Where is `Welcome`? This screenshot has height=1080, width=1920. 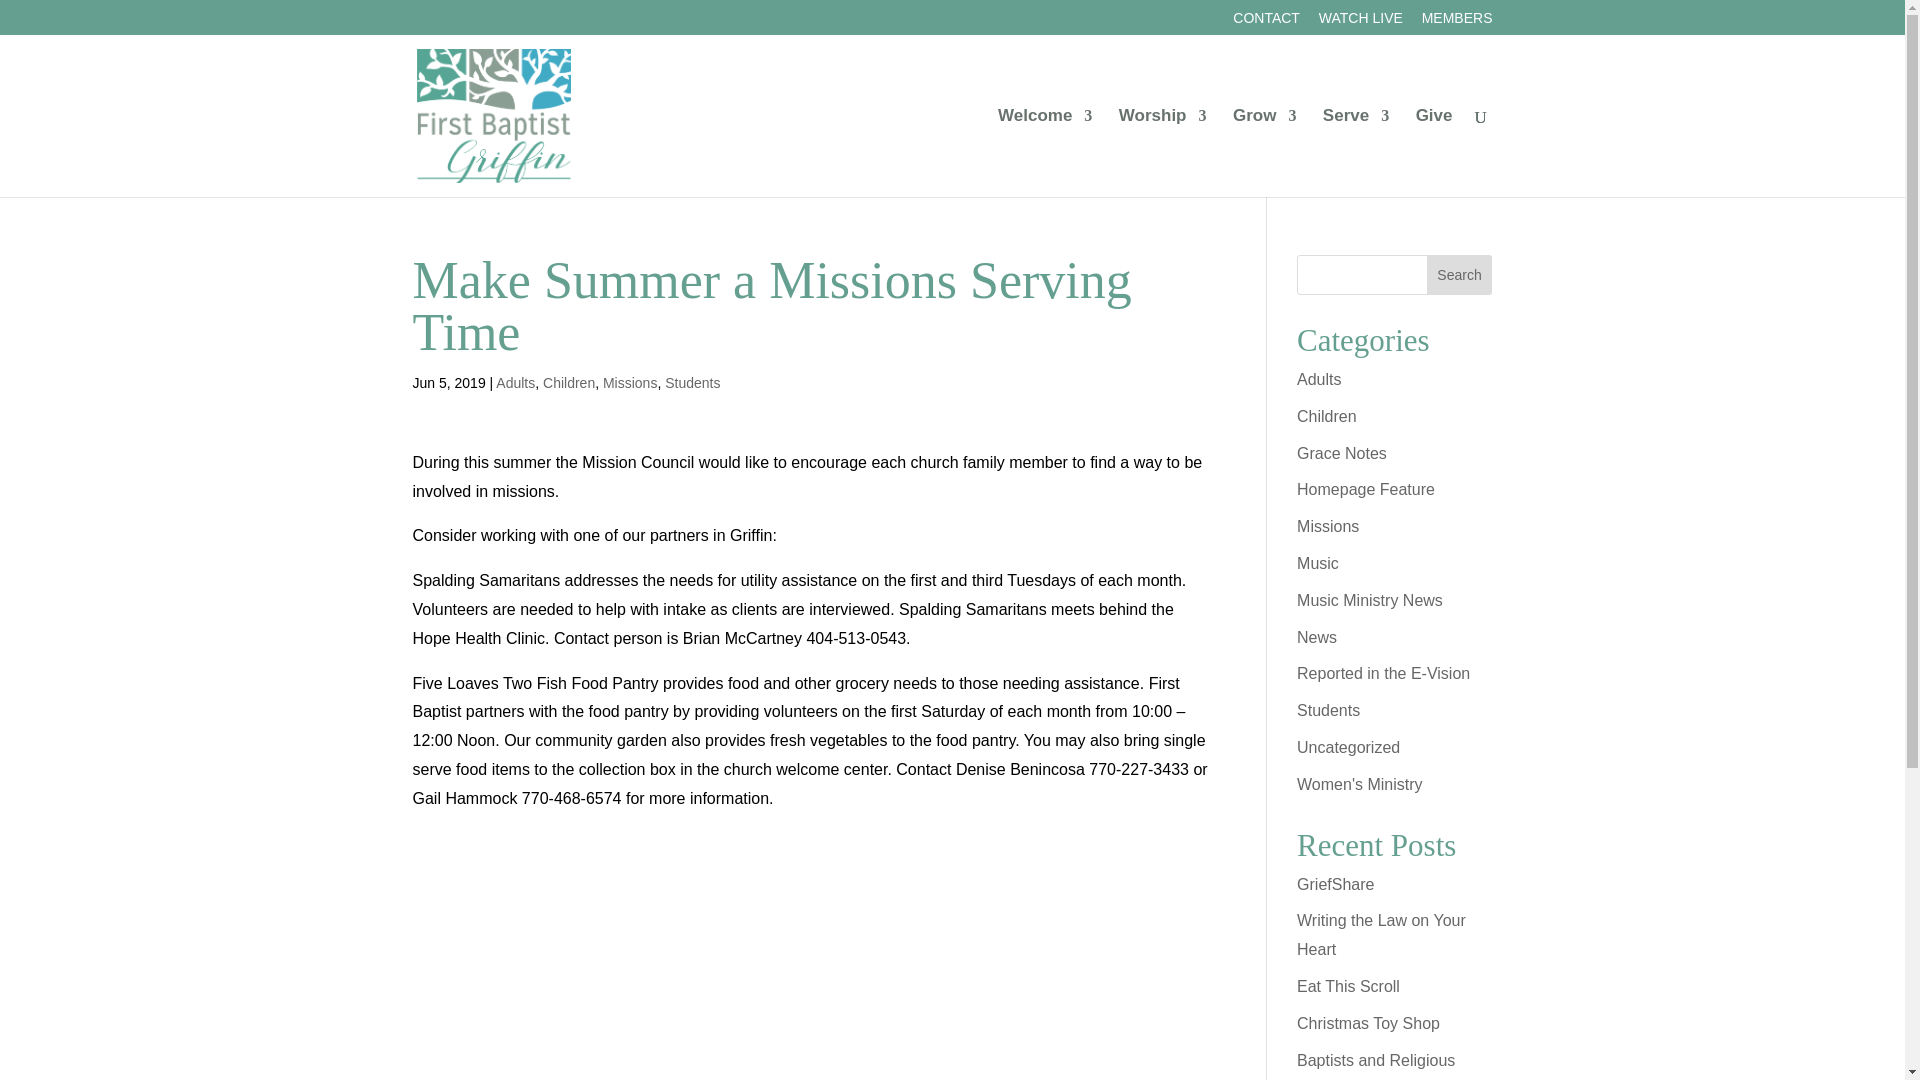 Welcome is located at coordinates (1045, 152).